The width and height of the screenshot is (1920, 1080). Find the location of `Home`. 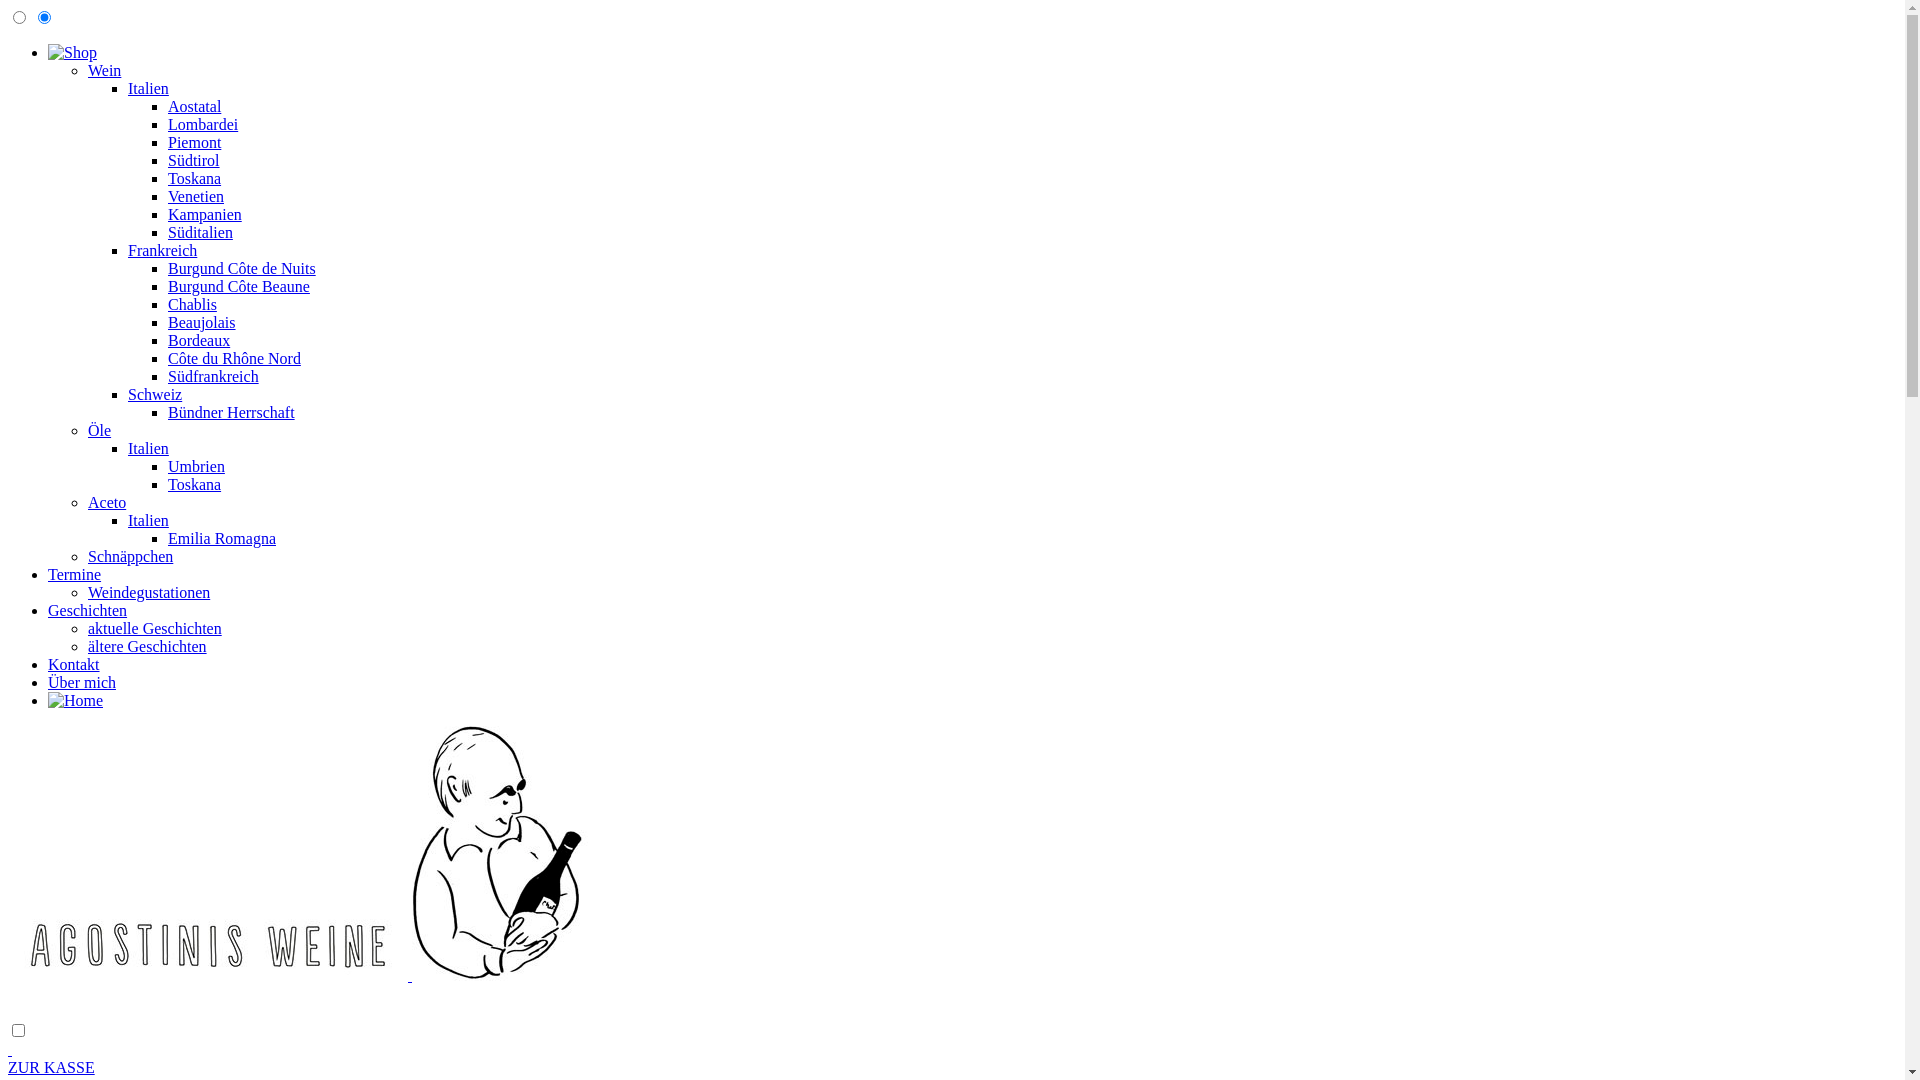

Home is located at coordinates (76, 701).